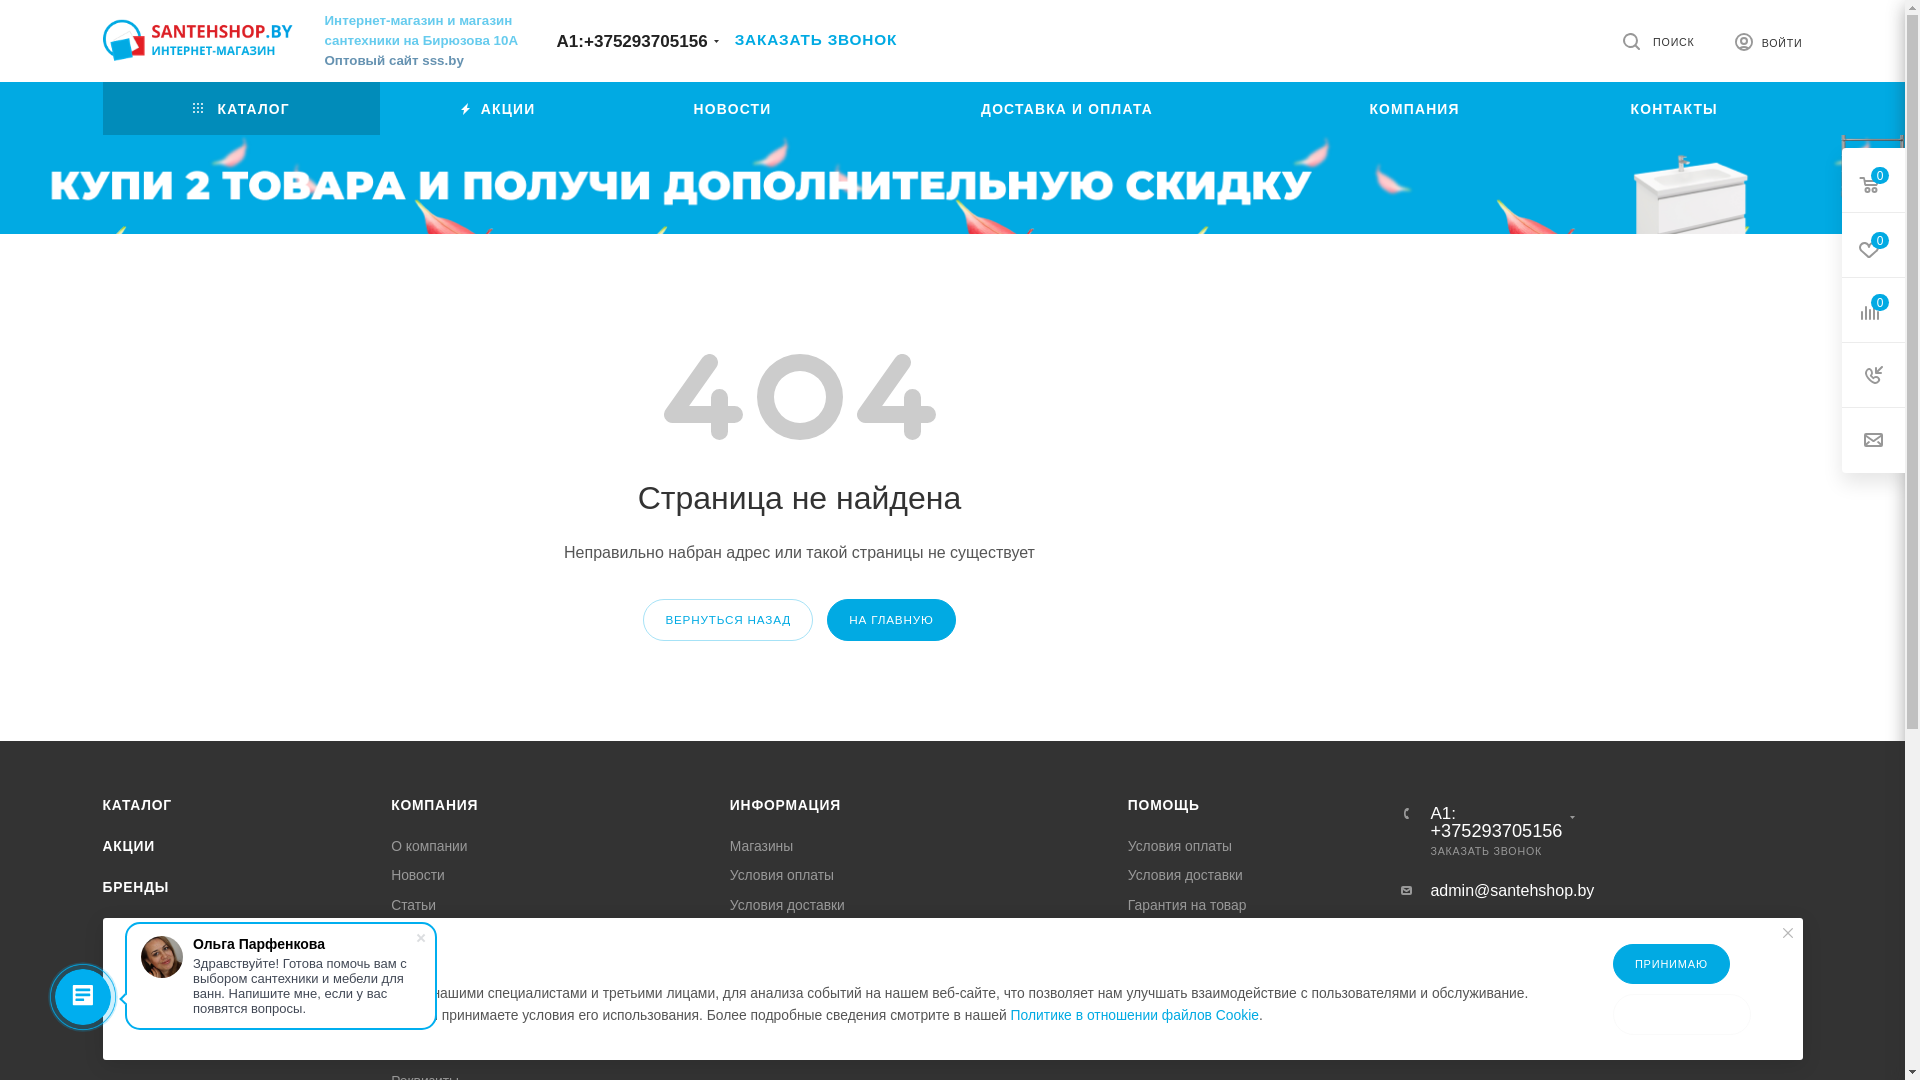 This screenshot has height=1080, width=1920. I want to click on A1:+375293705156, so click(632, 42).